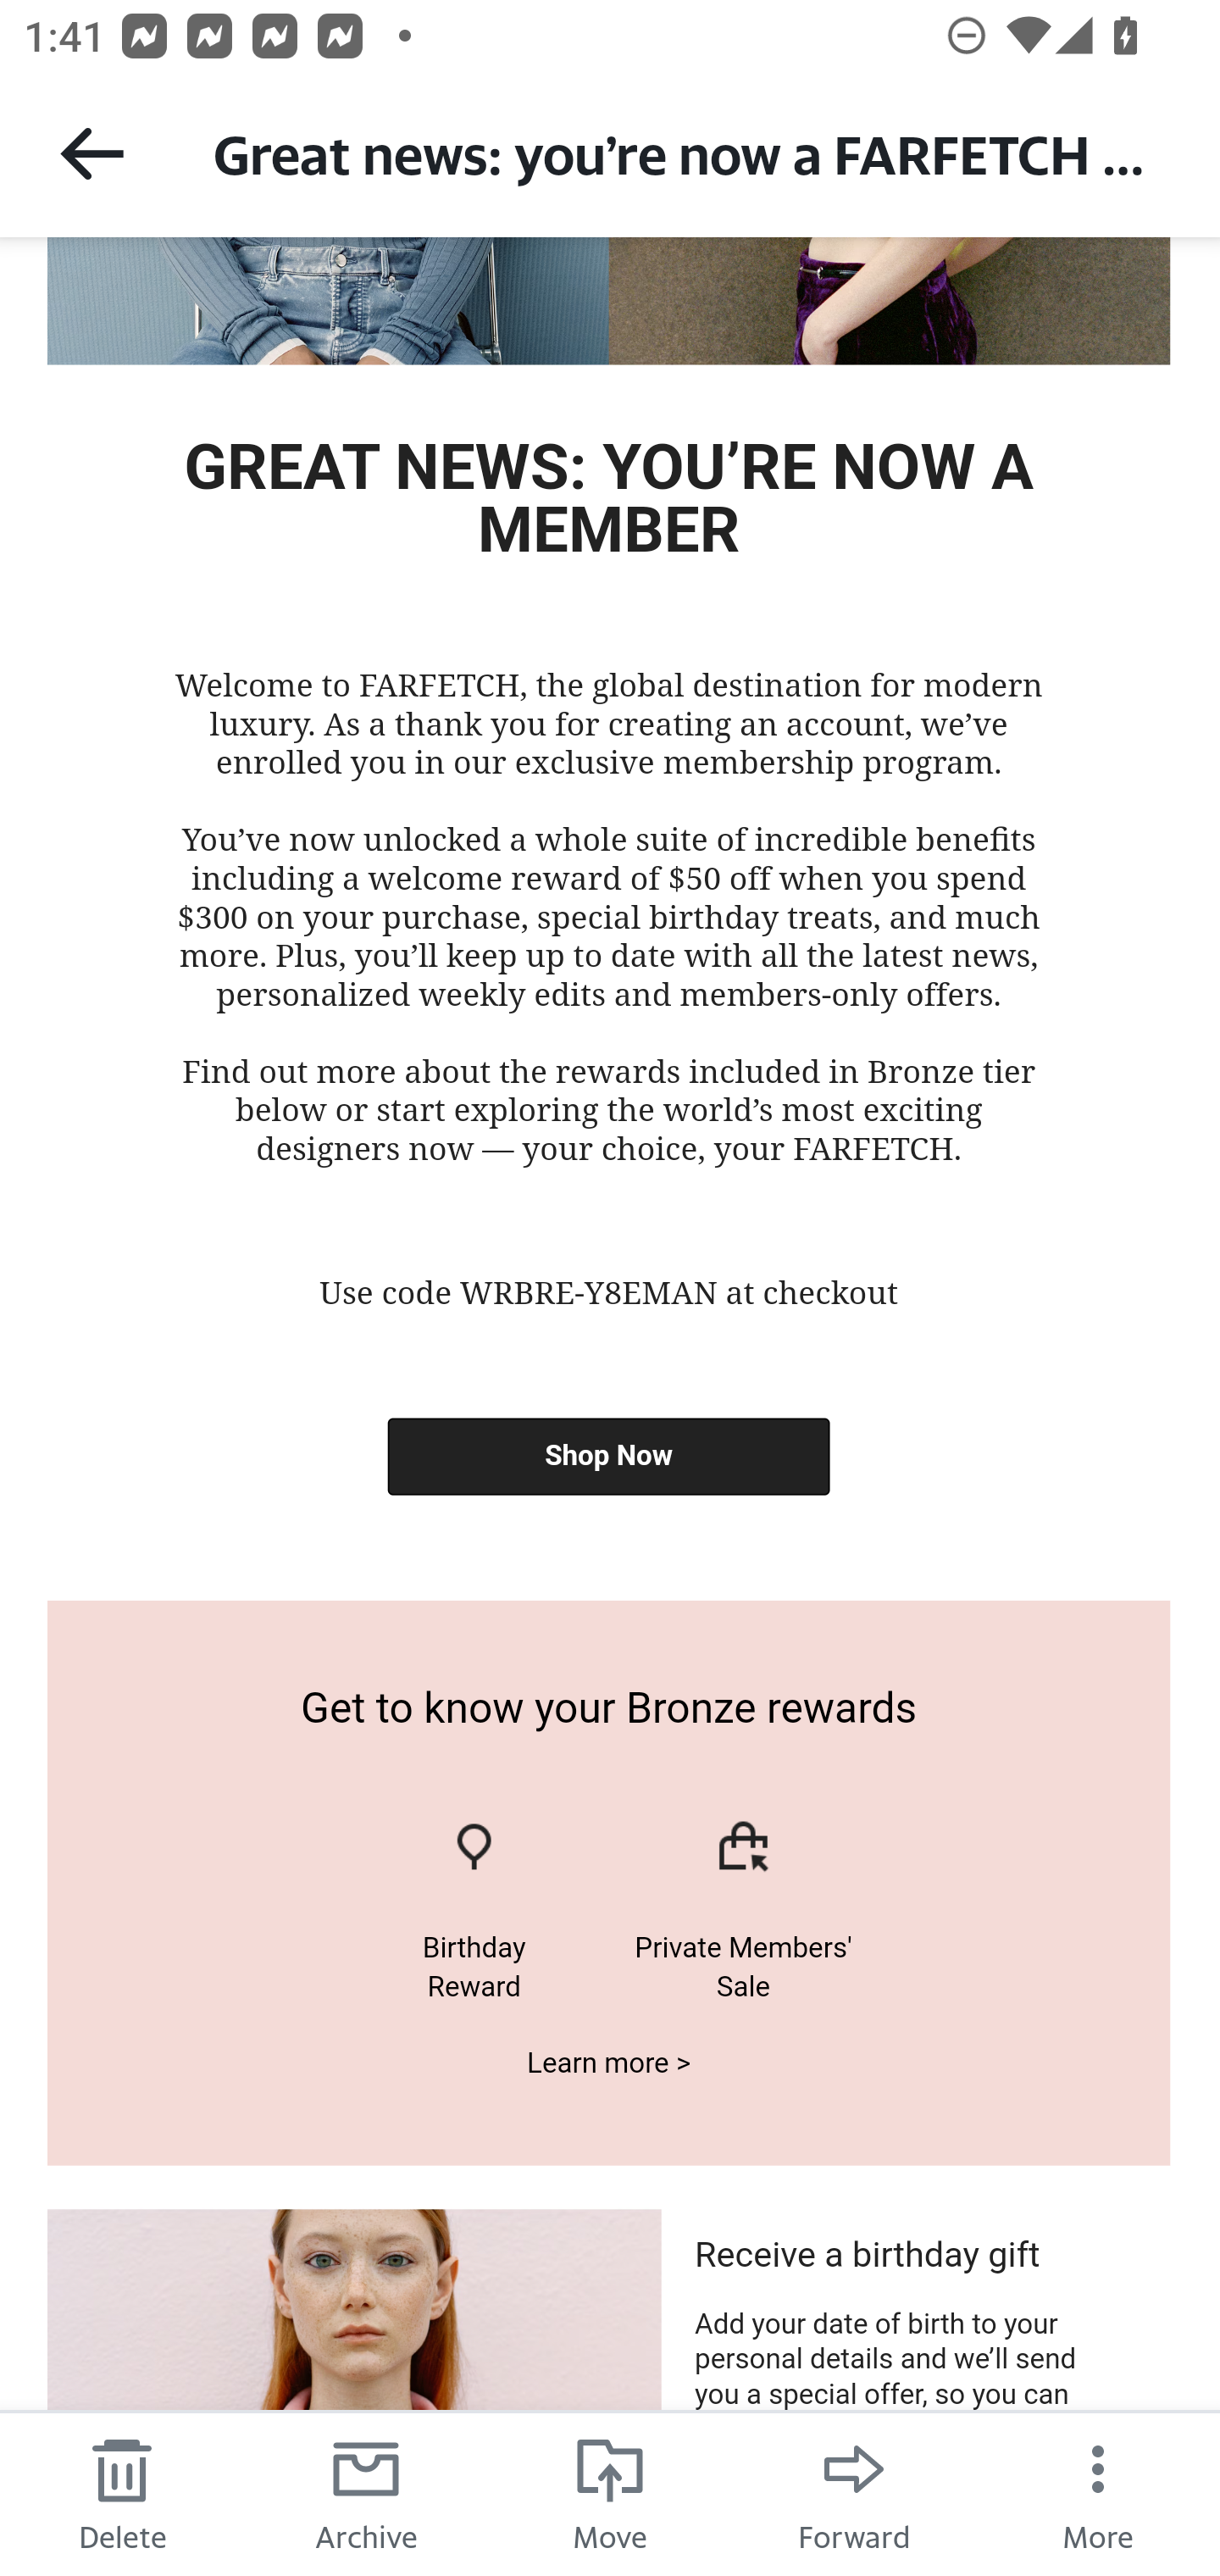 This screenshot has height=2576, width=1220. What do you see at coordinates (866, 2255) in the screenshot?
I see `Receive a birthday gift` at bounding box center [866, 2255].